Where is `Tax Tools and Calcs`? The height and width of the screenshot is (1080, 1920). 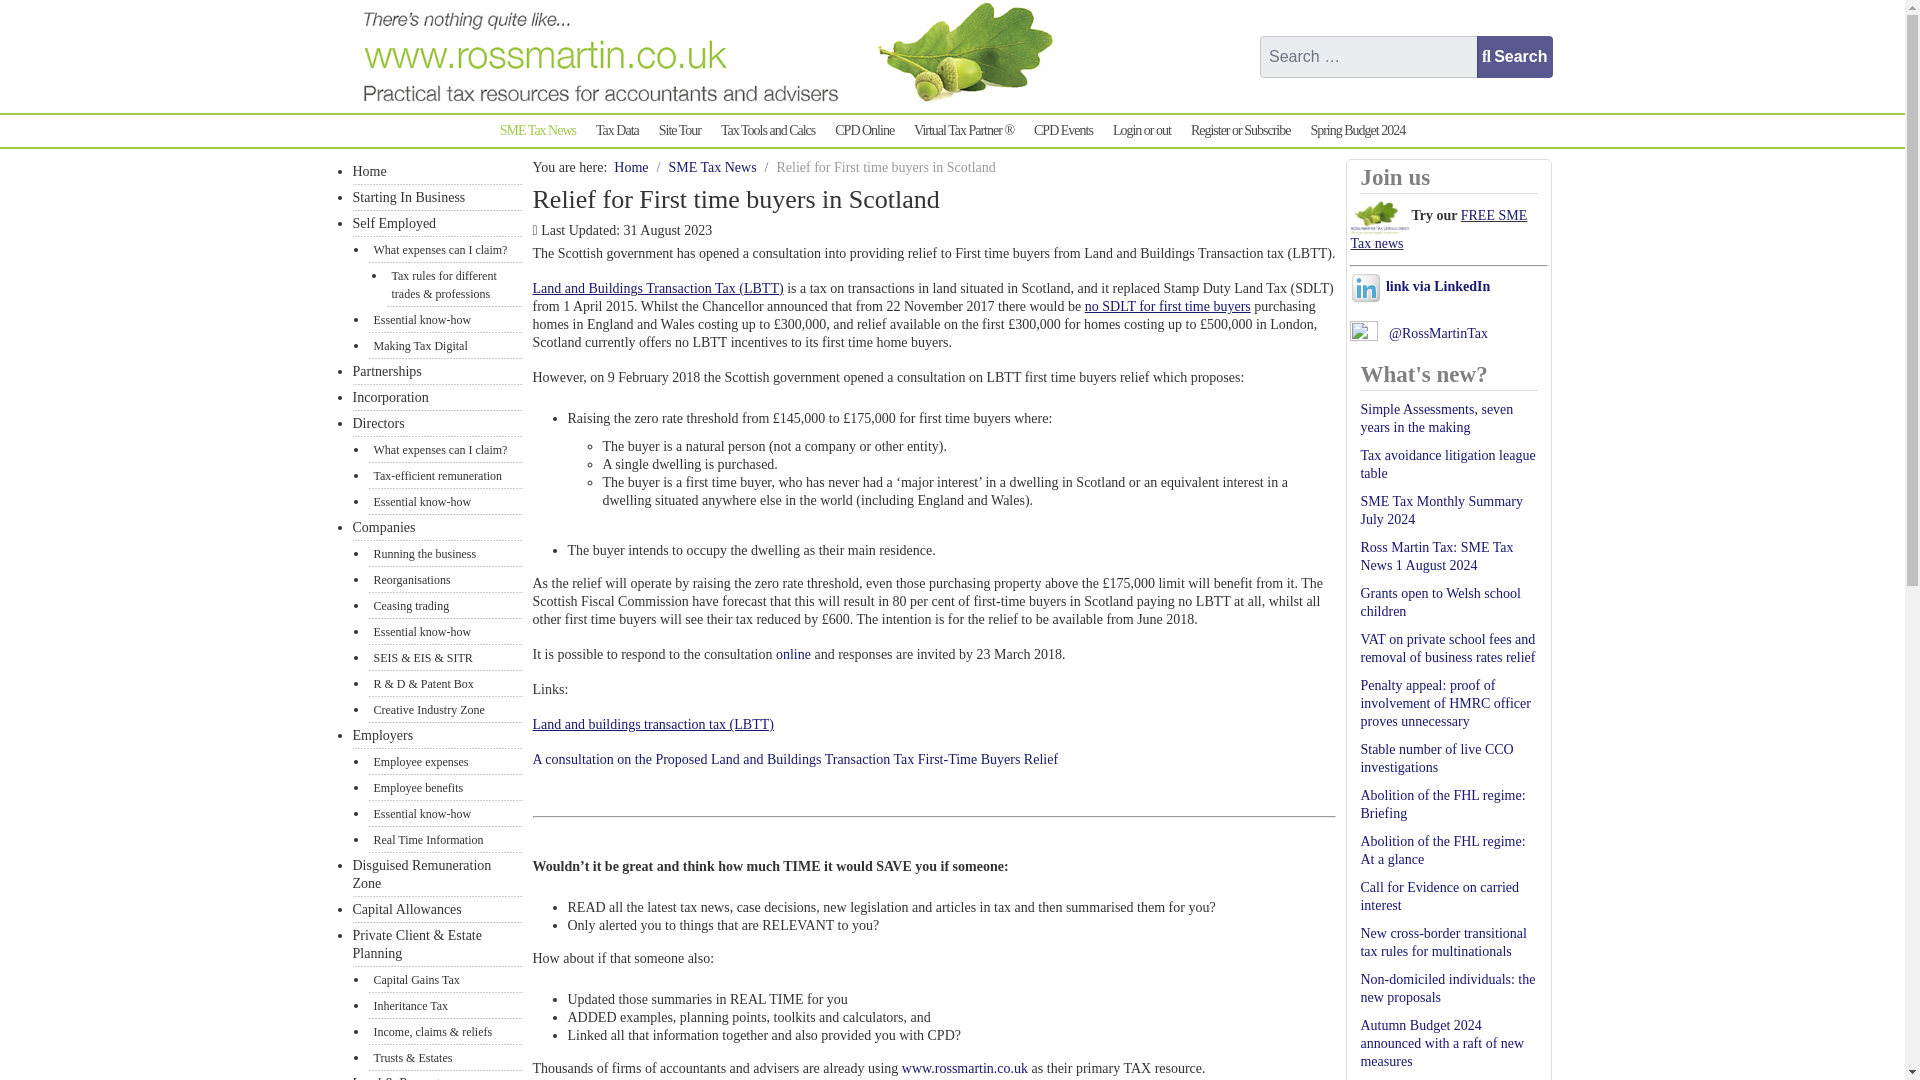
Tax Tools and Calcs is located at coordinates (768, 130).